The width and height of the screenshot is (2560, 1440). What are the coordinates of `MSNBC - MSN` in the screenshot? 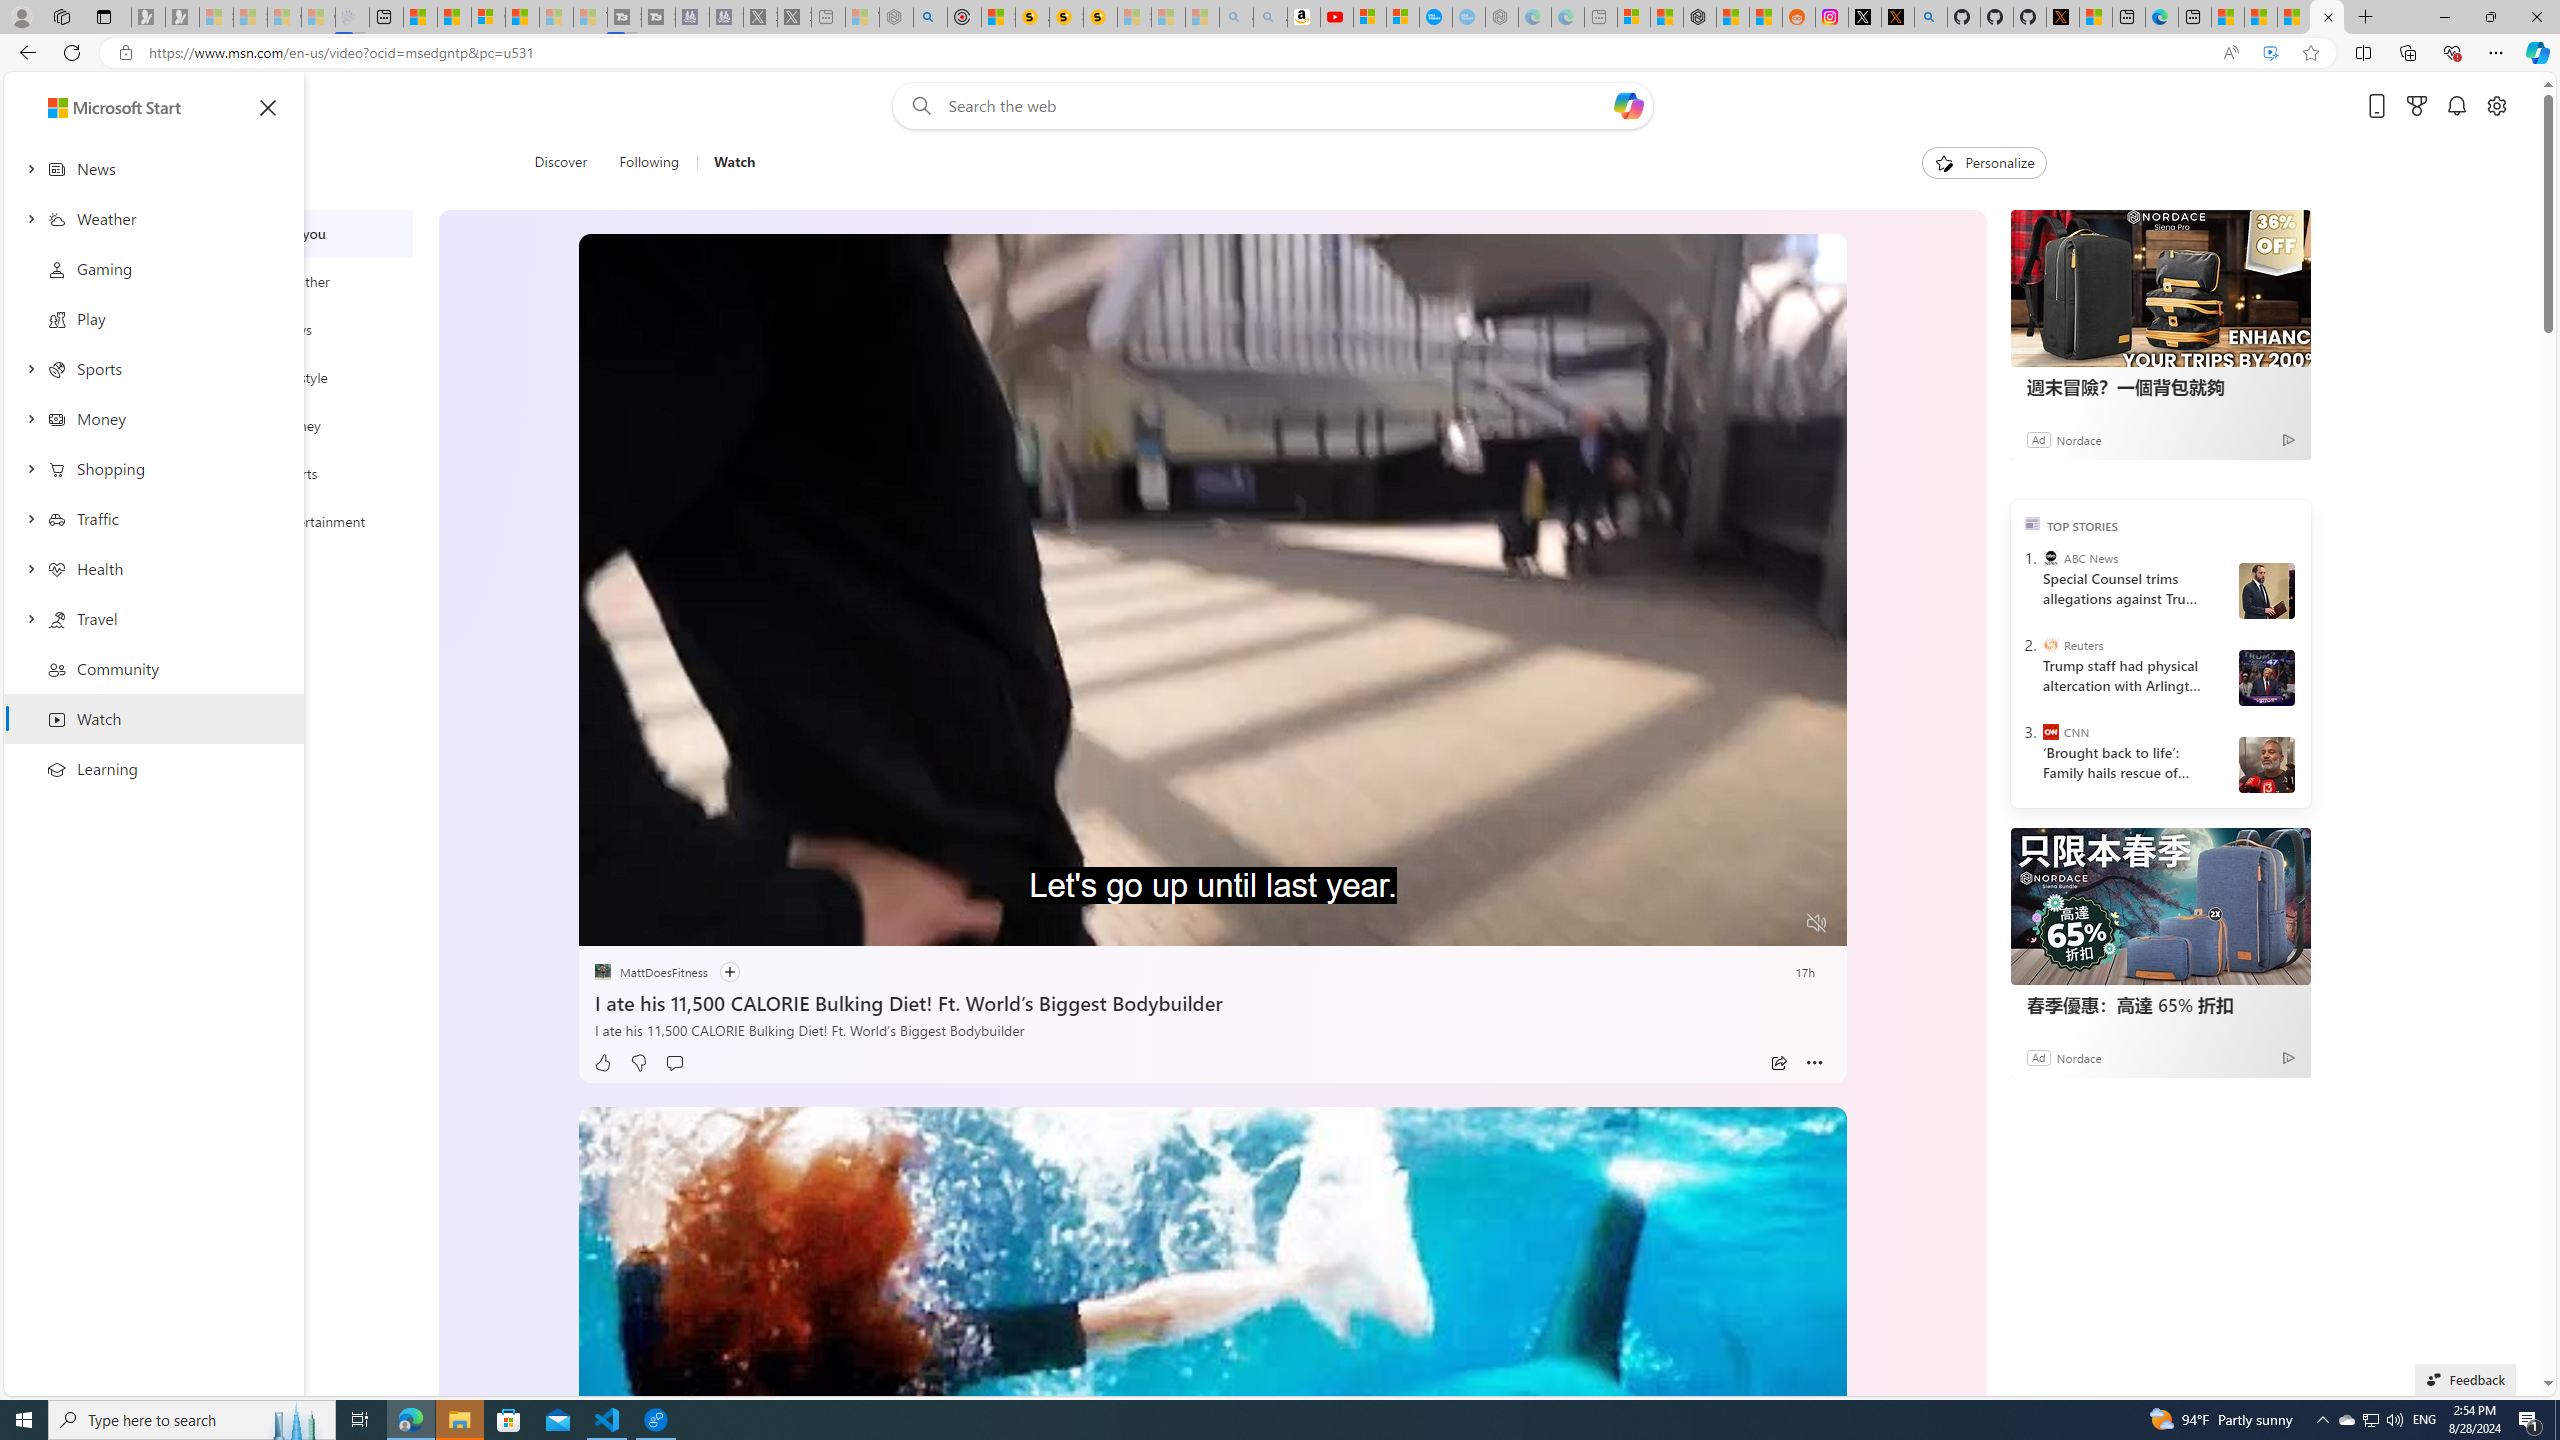 It's located at (2260, 17).